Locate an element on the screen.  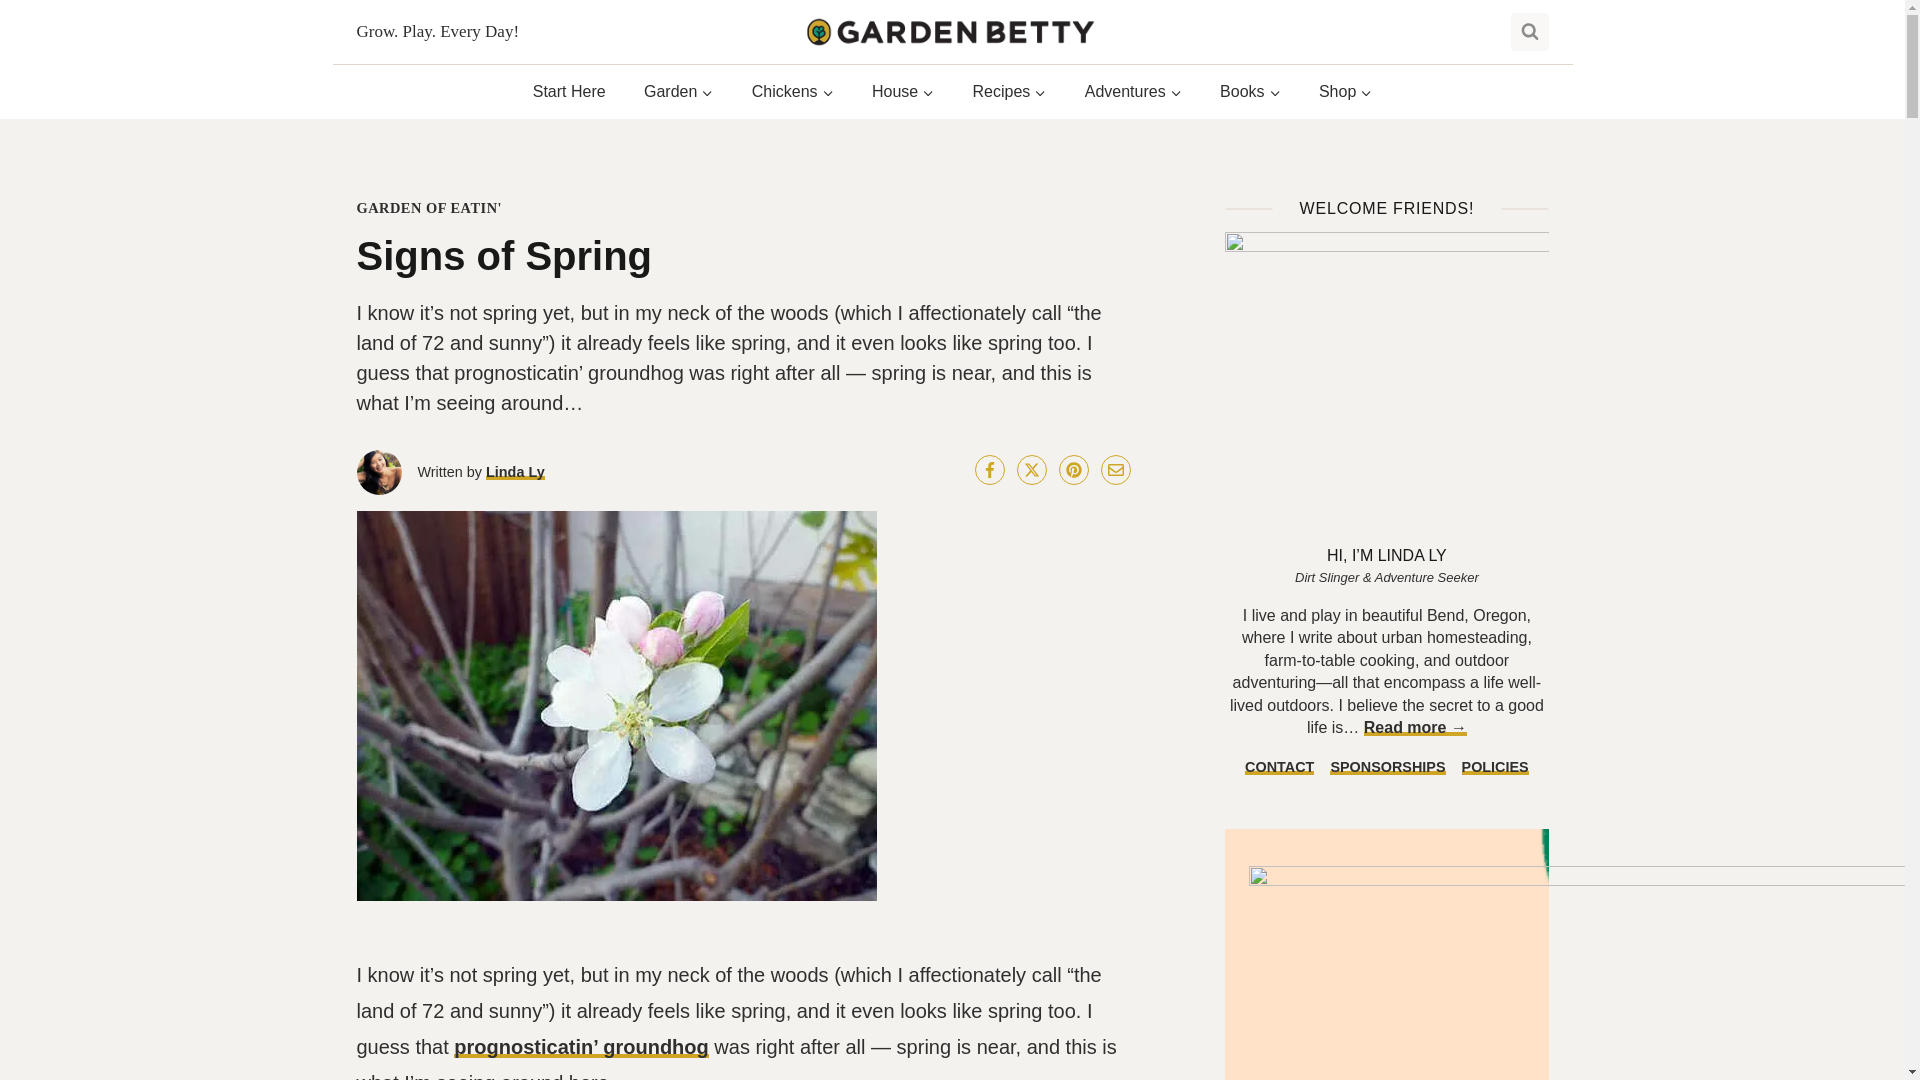
Groundhog Day is located at coordinates (580, 1046).